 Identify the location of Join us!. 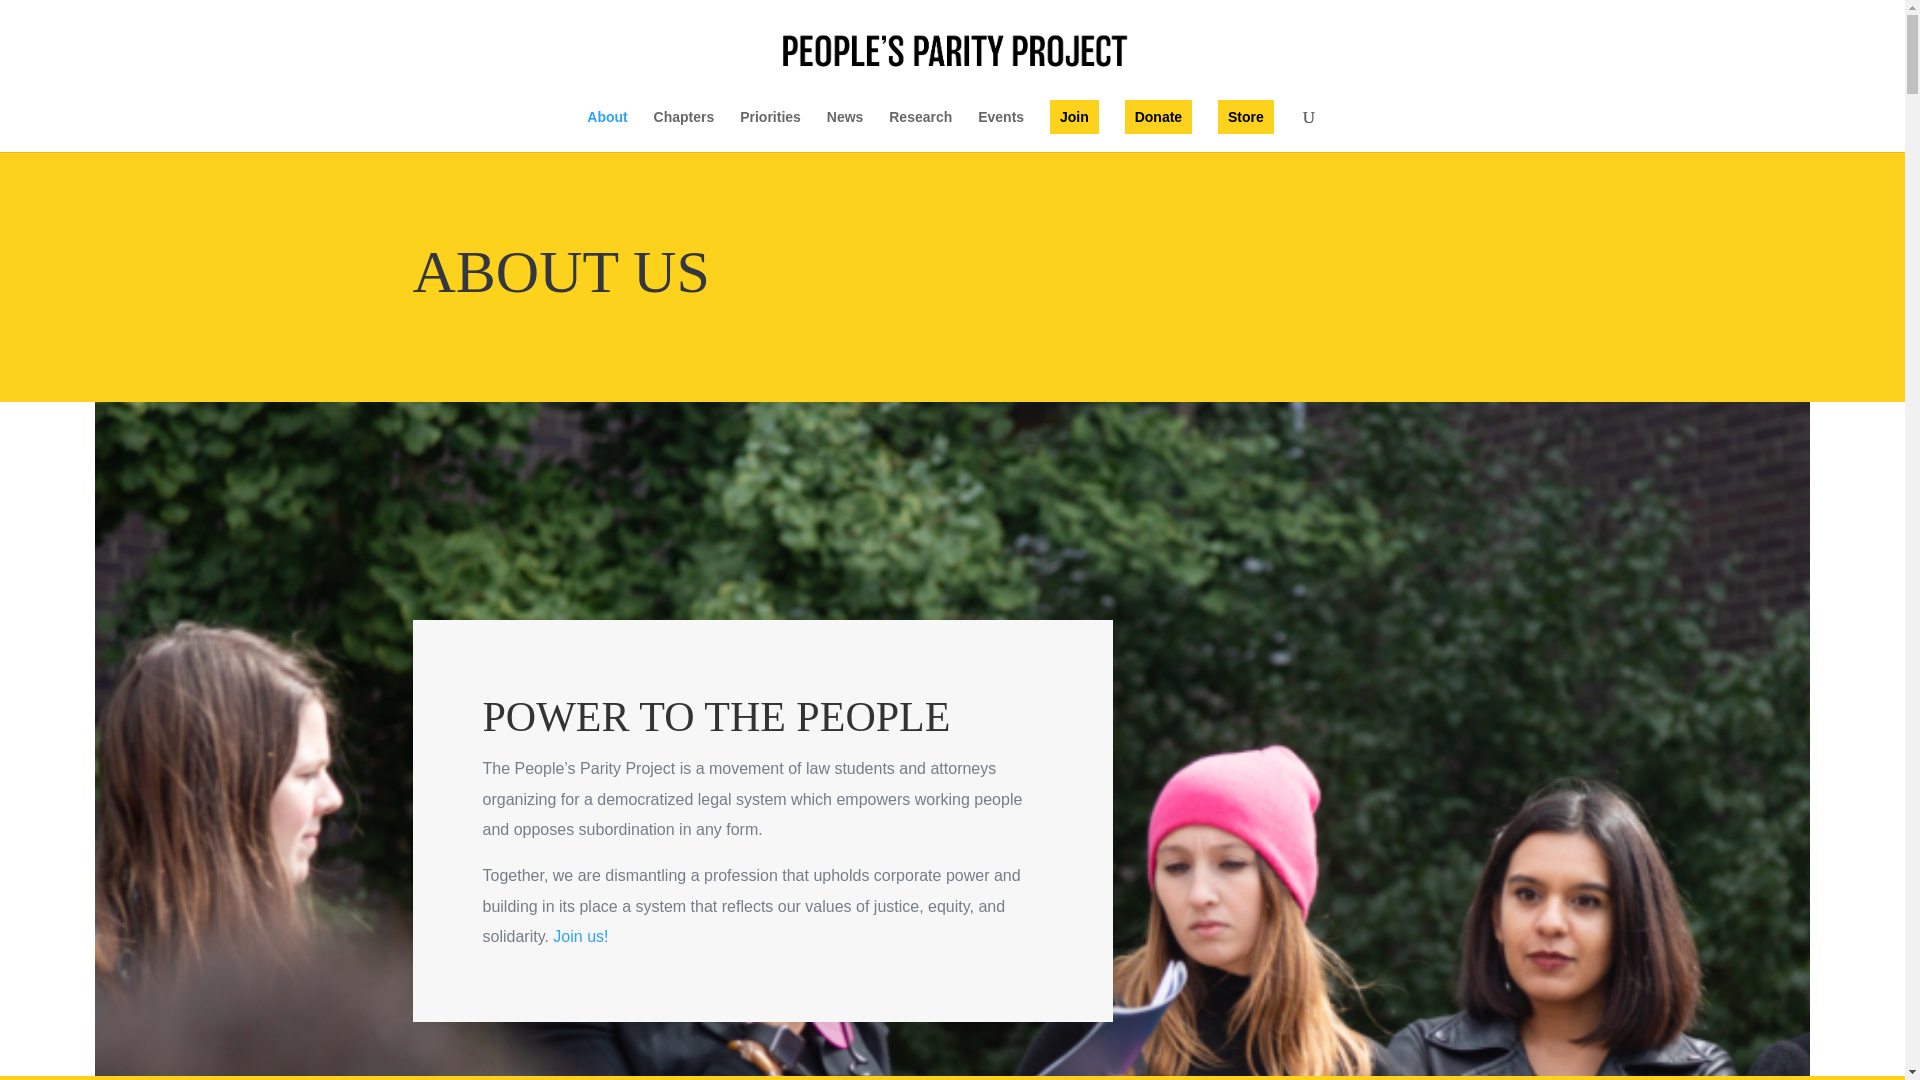
(580, 936).